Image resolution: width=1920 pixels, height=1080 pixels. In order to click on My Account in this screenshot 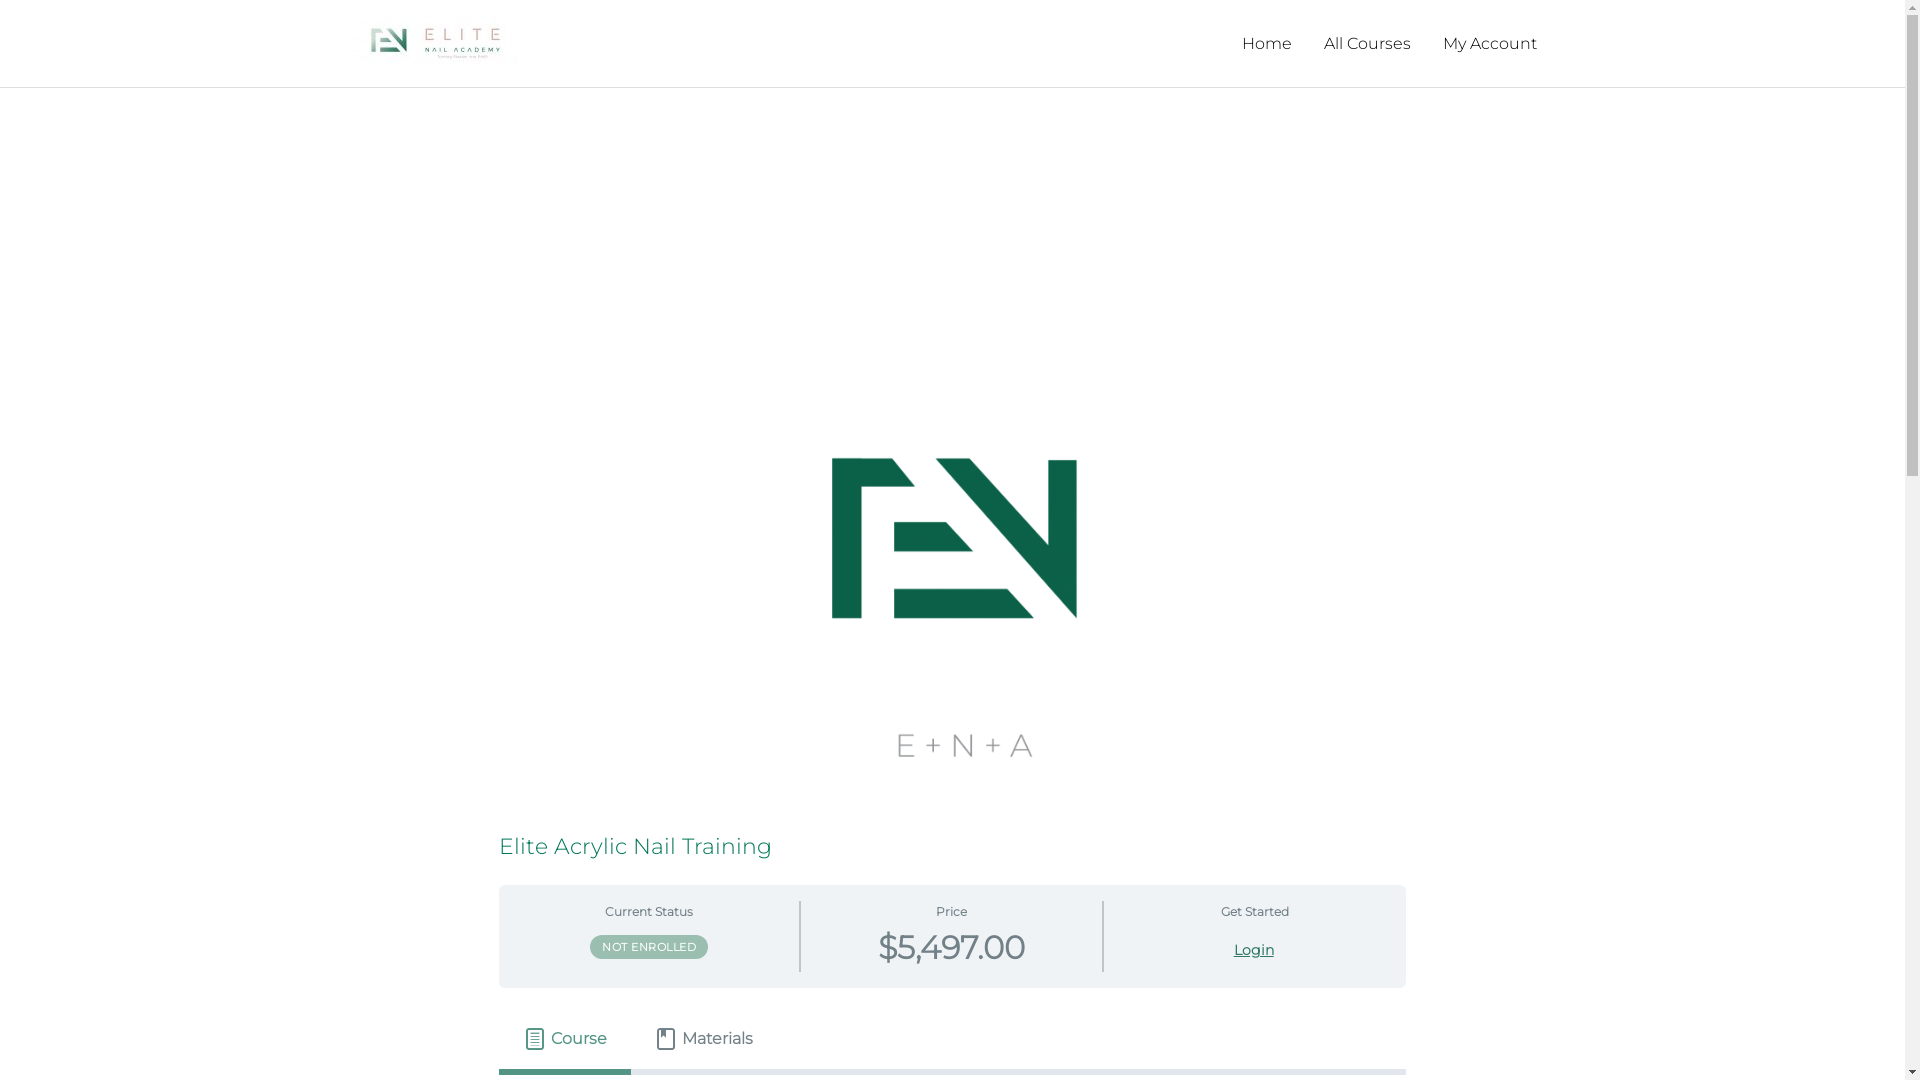, I will do `click(1489, 44)`.